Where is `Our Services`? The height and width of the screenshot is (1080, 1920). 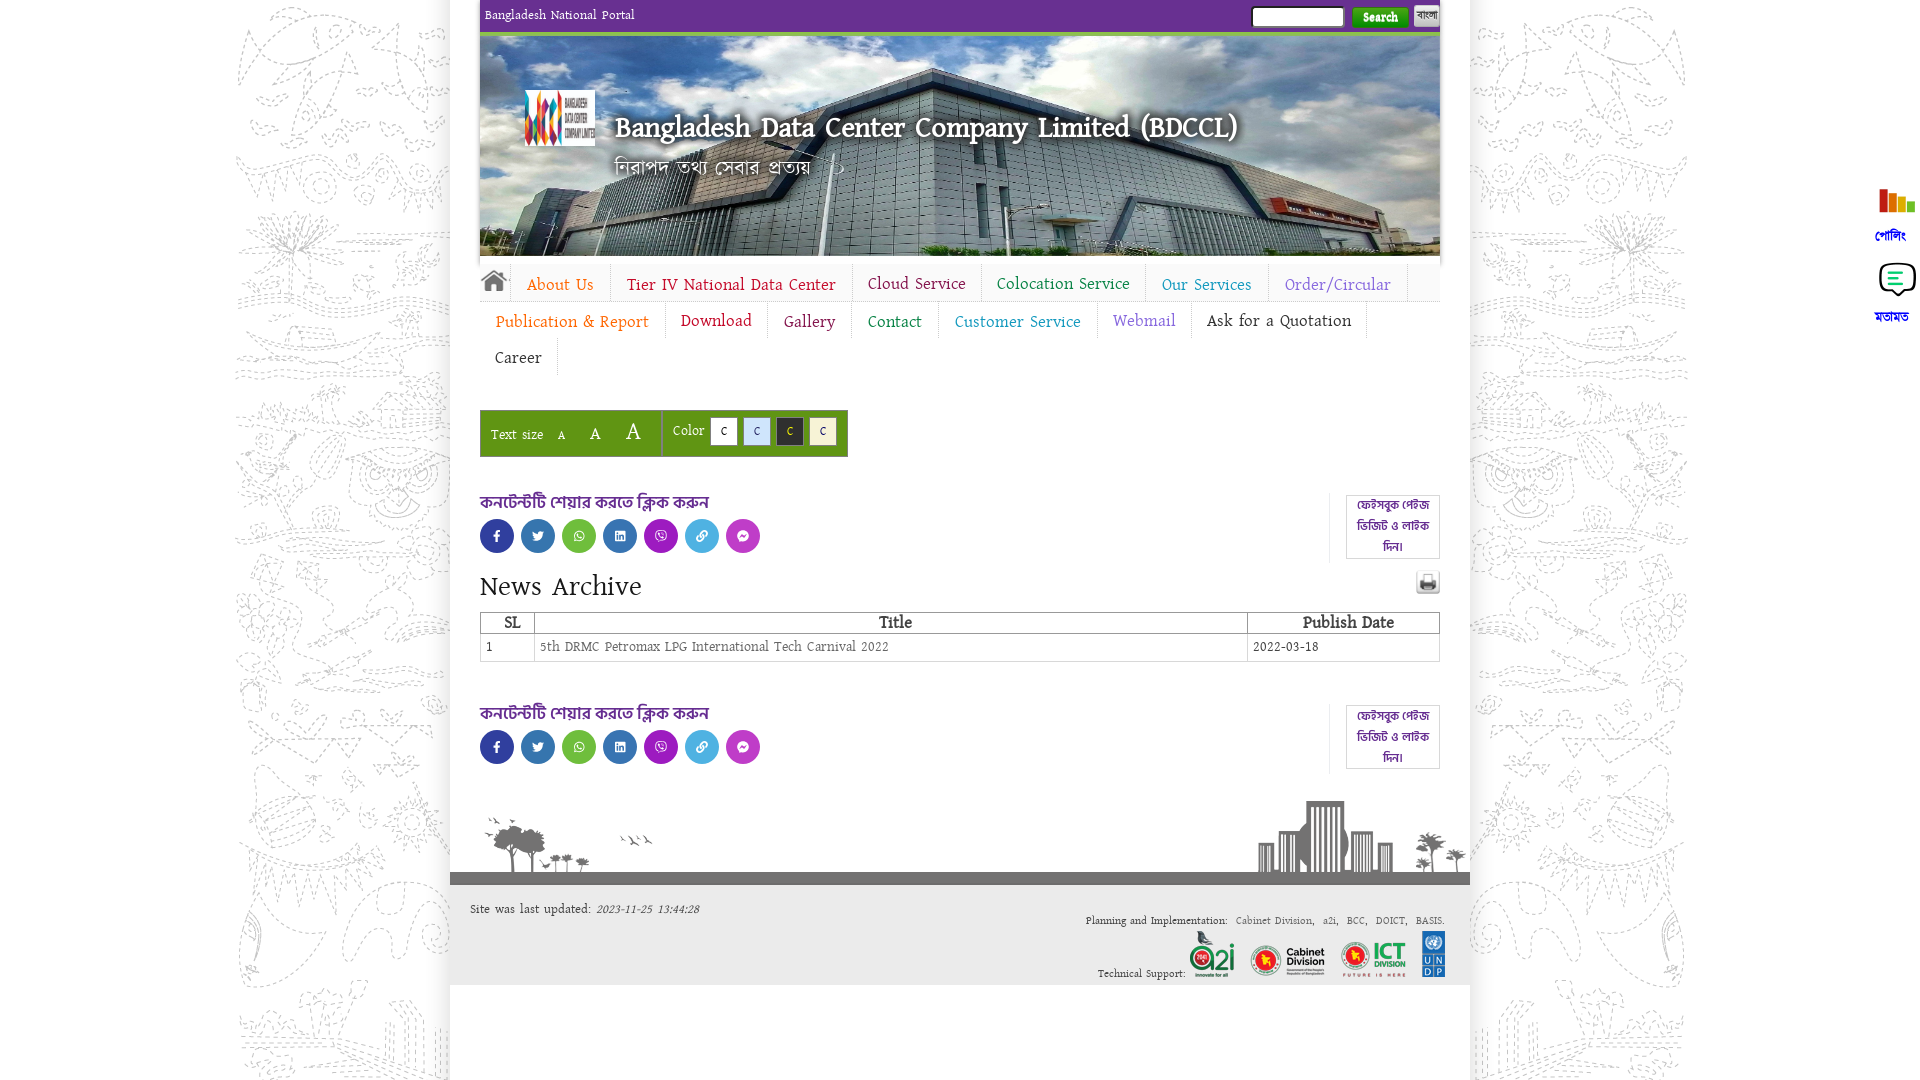 Our Services is located at coordinates (1207, 285).